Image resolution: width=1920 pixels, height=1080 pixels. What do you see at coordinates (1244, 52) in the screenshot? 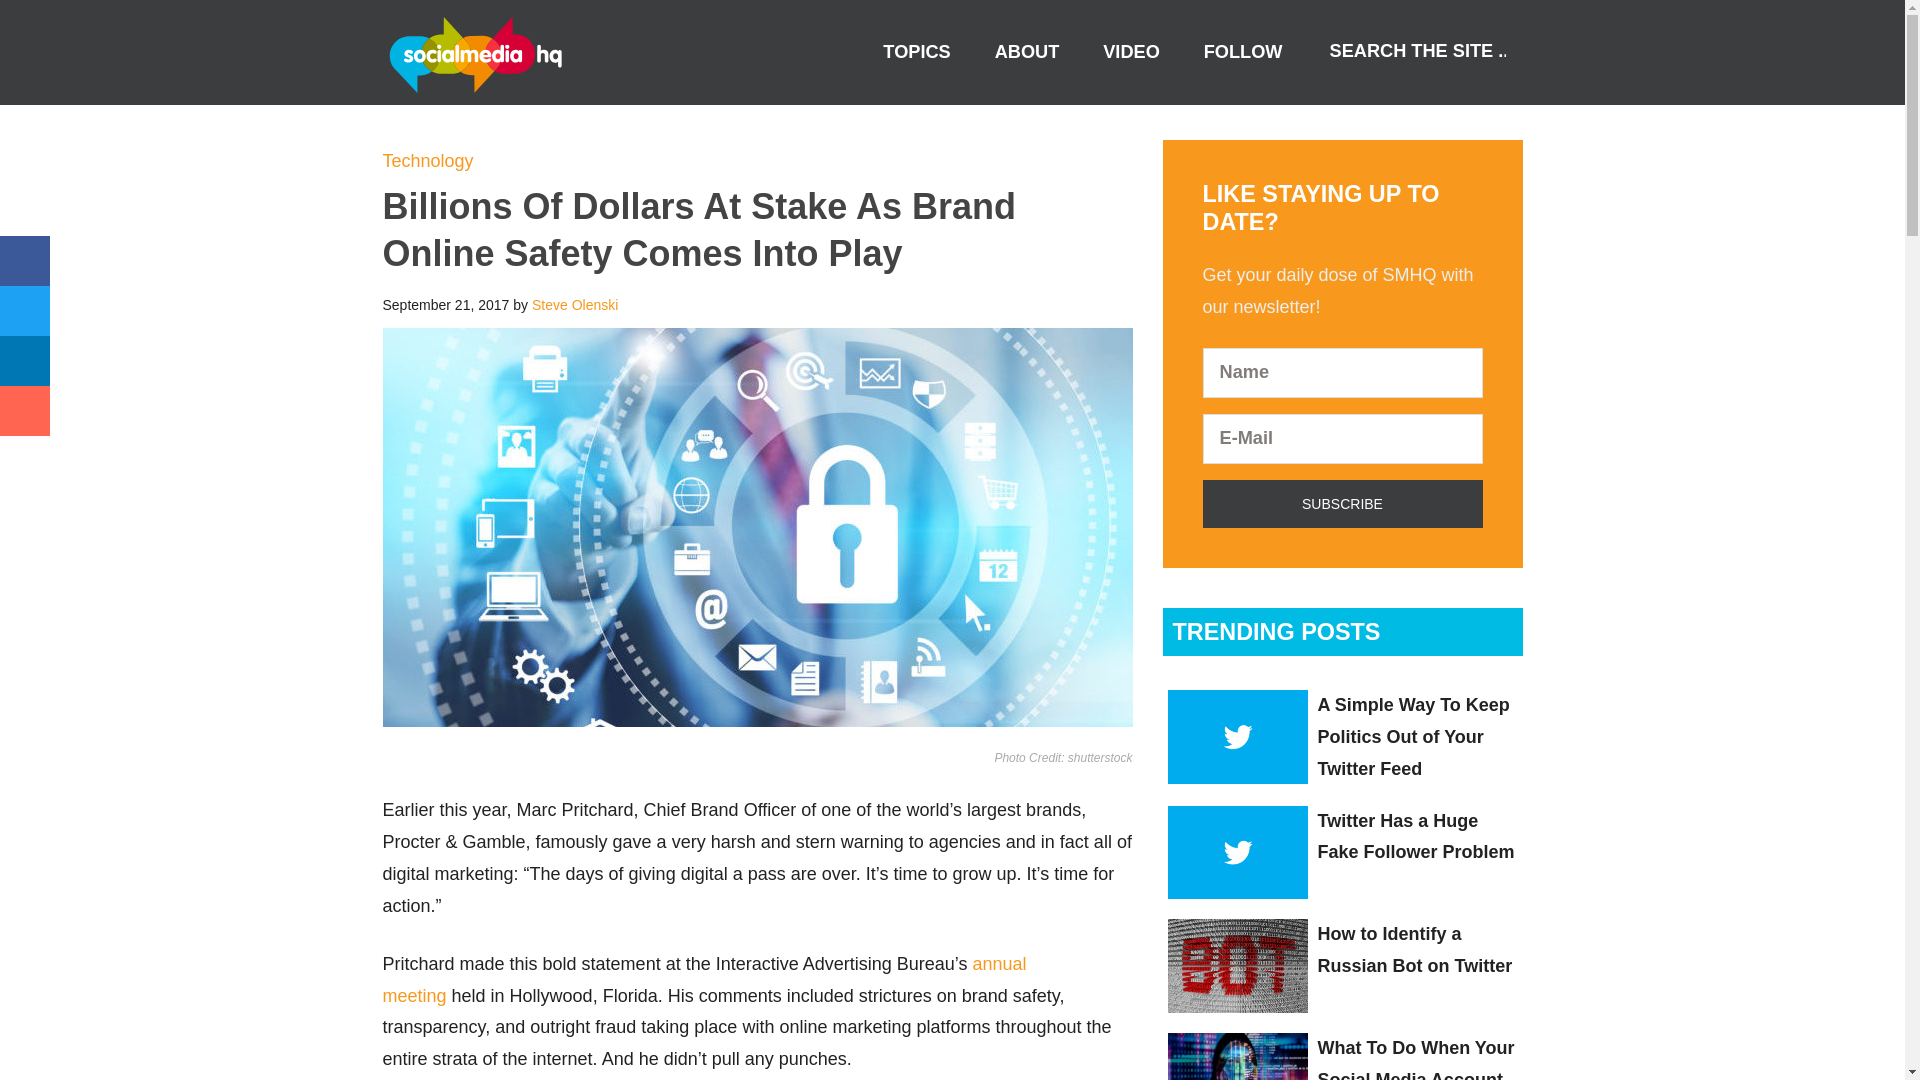
I see `FOLLOW` at bounding box center [1244, 52].